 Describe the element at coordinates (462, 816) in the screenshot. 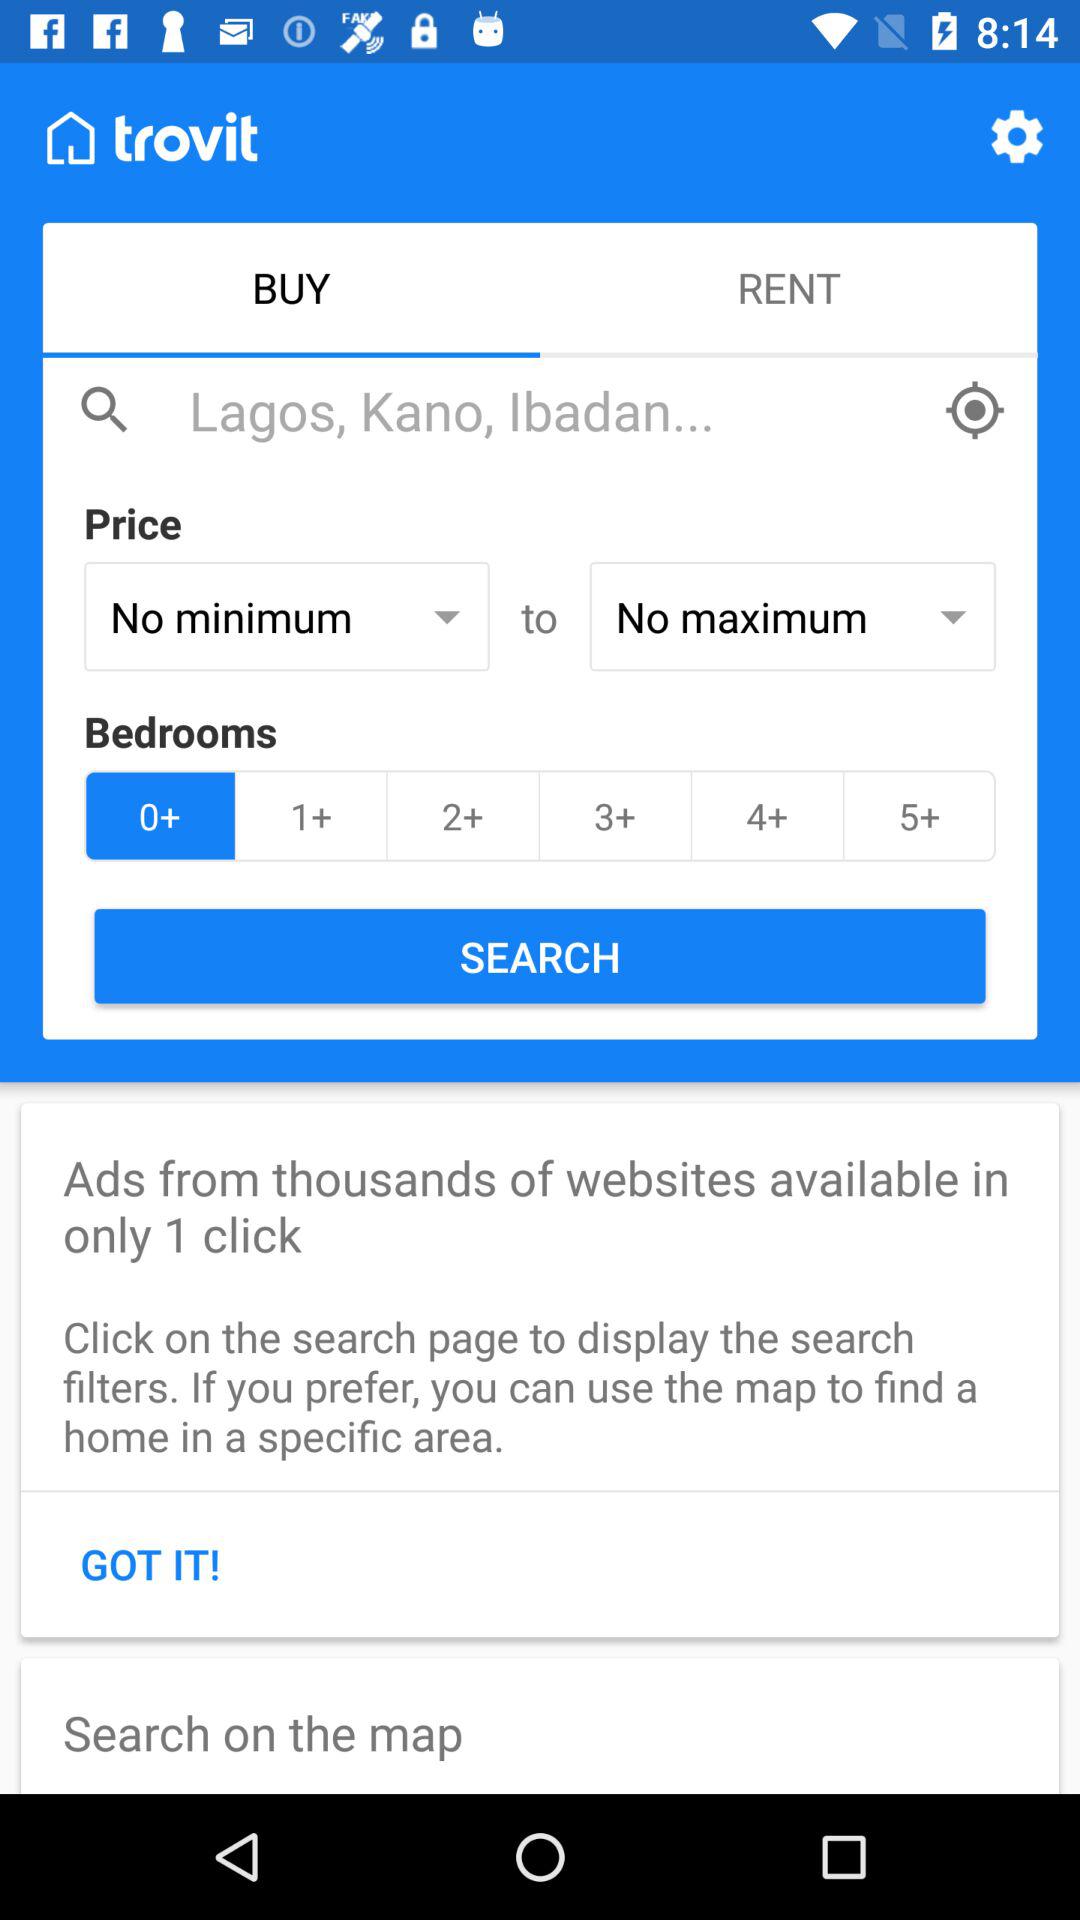

I see `select item next to the 3+` at that location.